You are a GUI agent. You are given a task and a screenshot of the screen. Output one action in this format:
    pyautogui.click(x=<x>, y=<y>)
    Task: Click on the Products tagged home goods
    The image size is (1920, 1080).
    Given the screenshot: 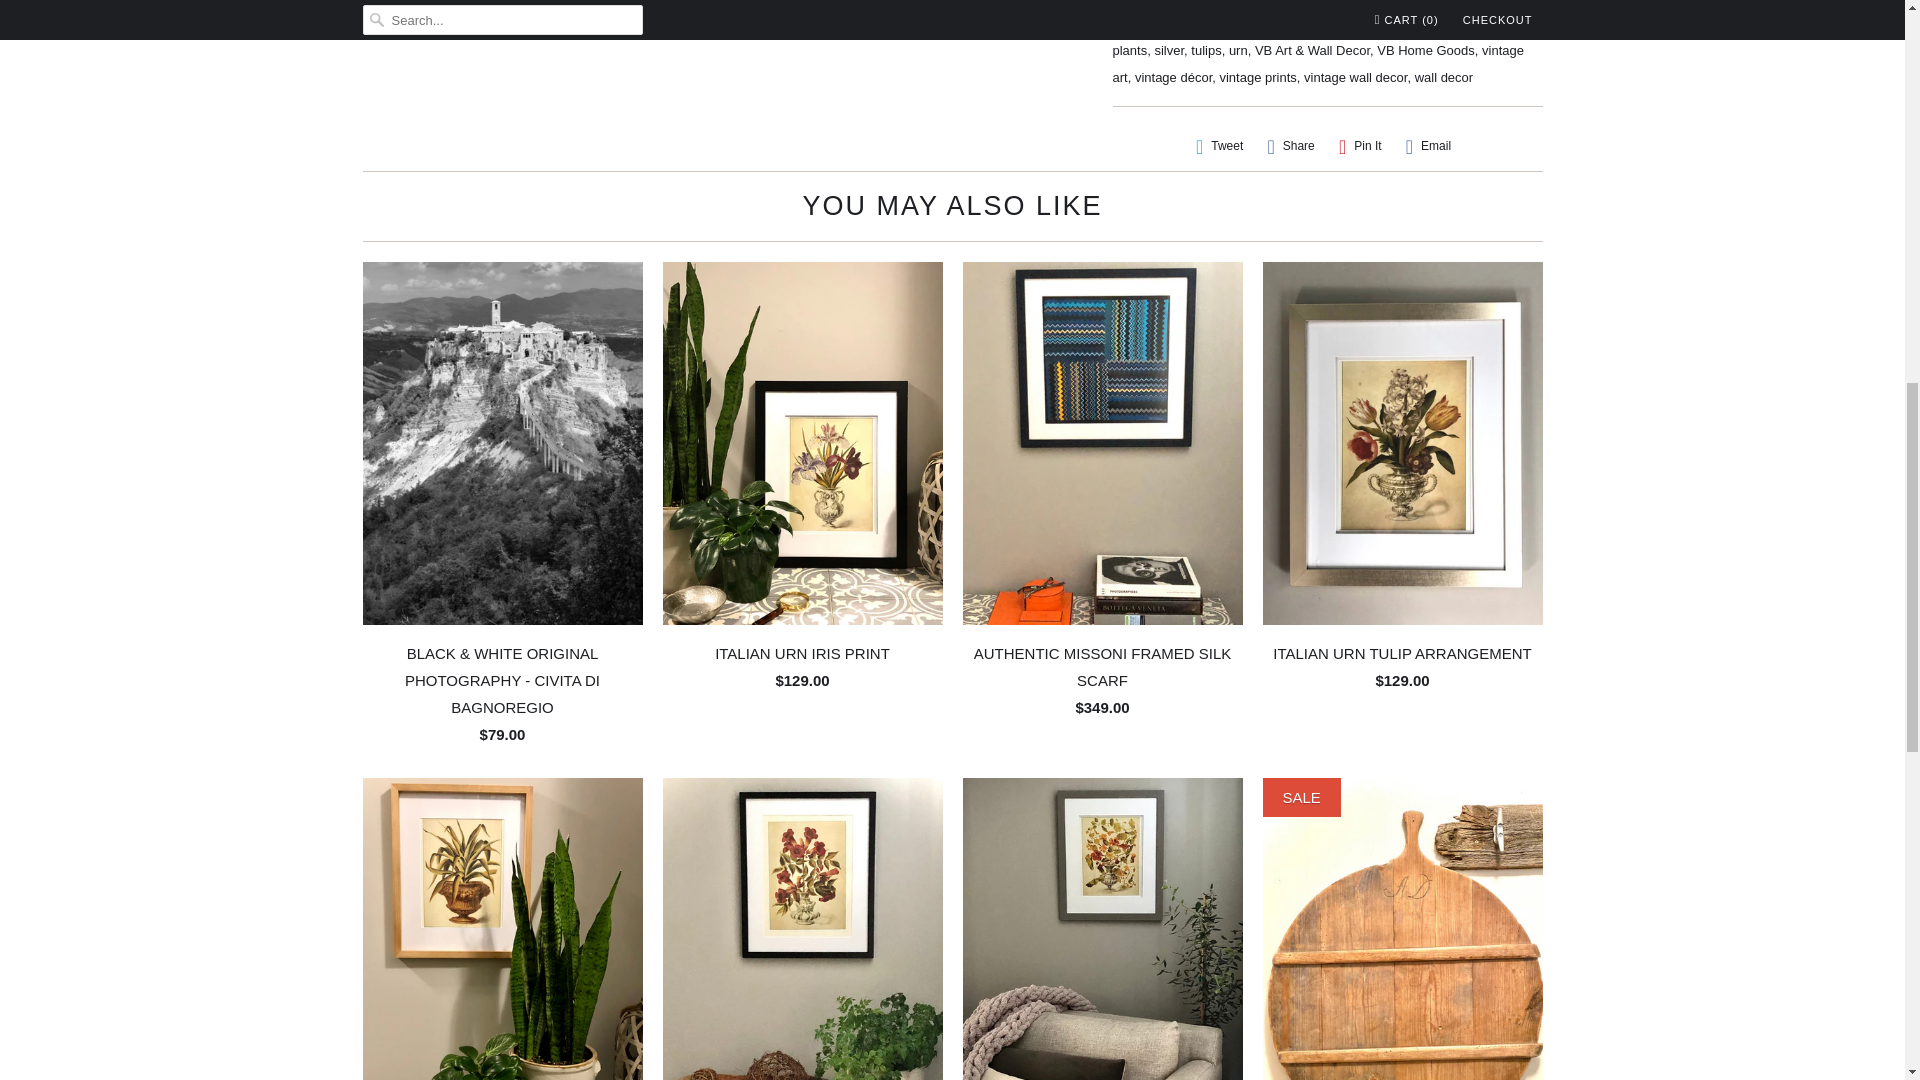 What is the action you would take?
    pyautogui.click(x=1300, y=2)
    